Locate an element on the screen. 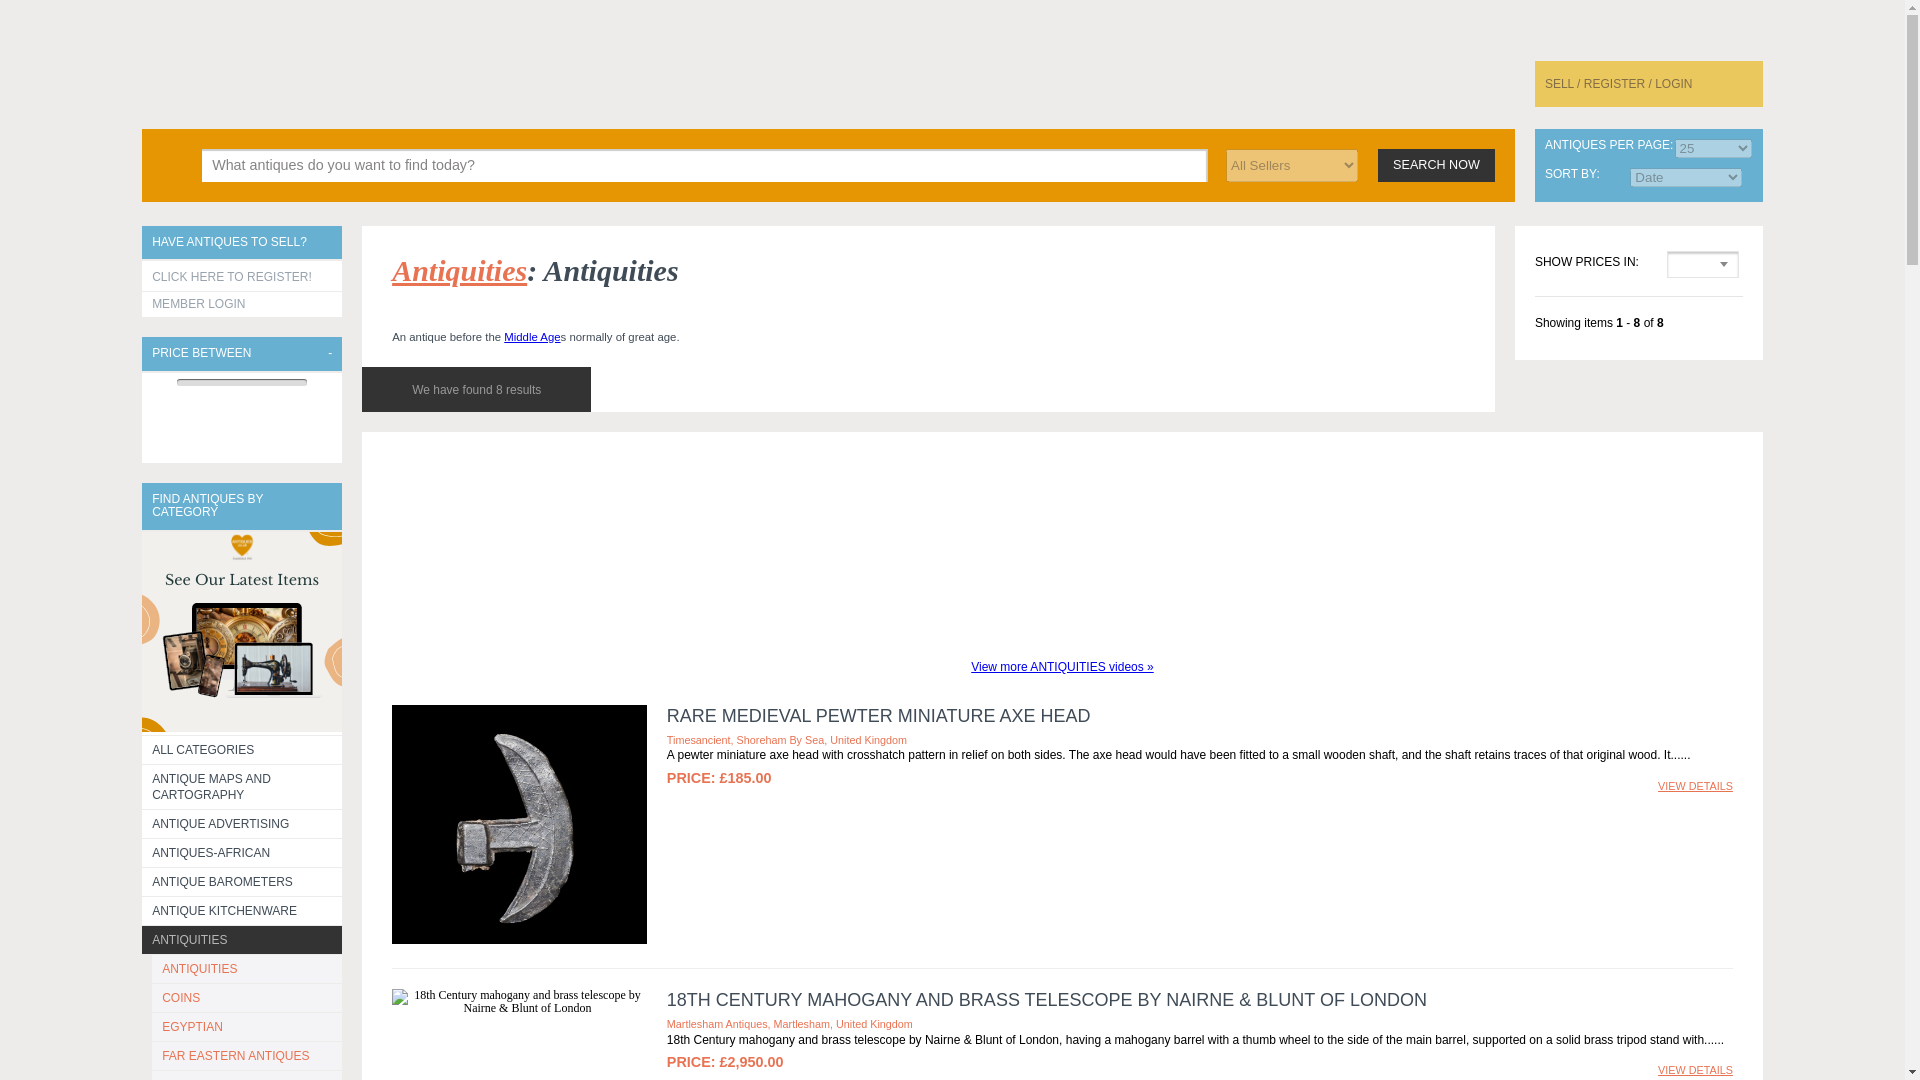  EGYPTIAN is located at coordinates (246, 1027).